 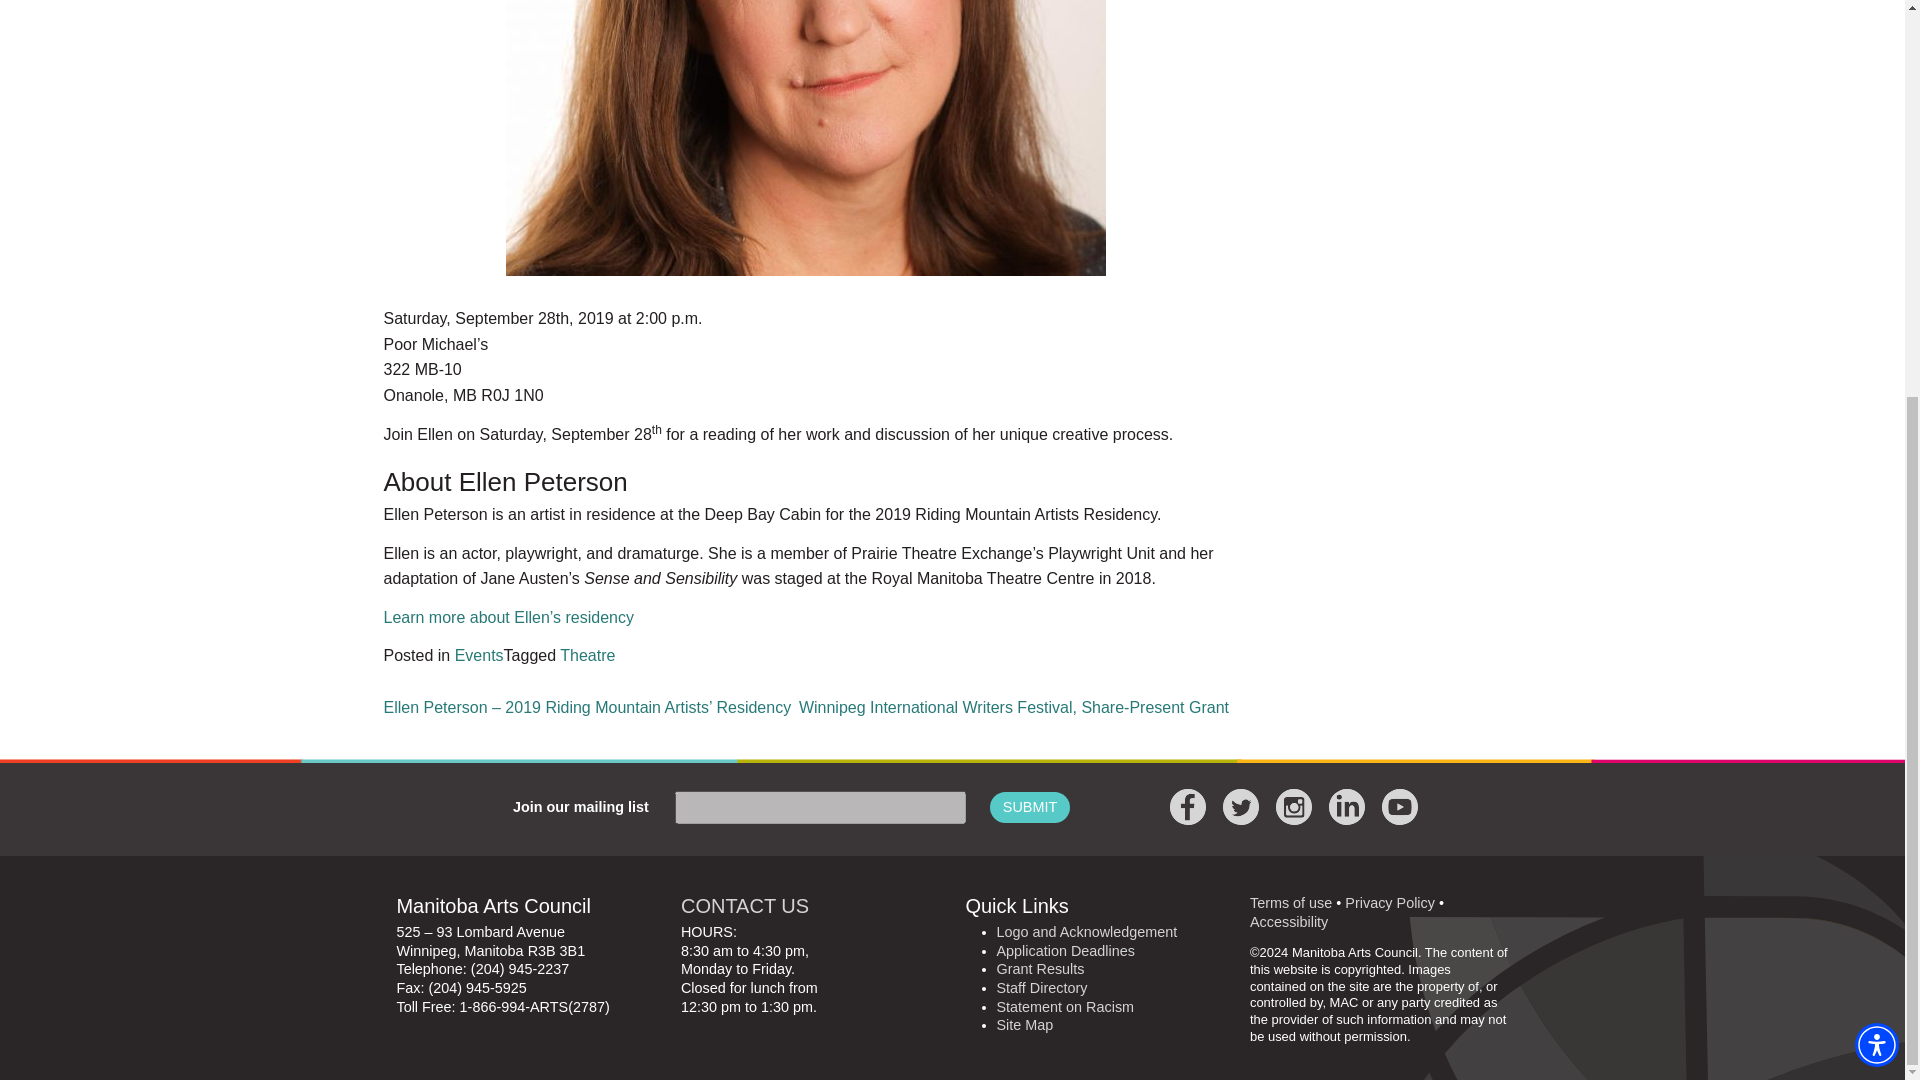 What do you see at coordinates (587, 655) in the screenshot?
I see `Theatre` at bounding box center [587, 655].